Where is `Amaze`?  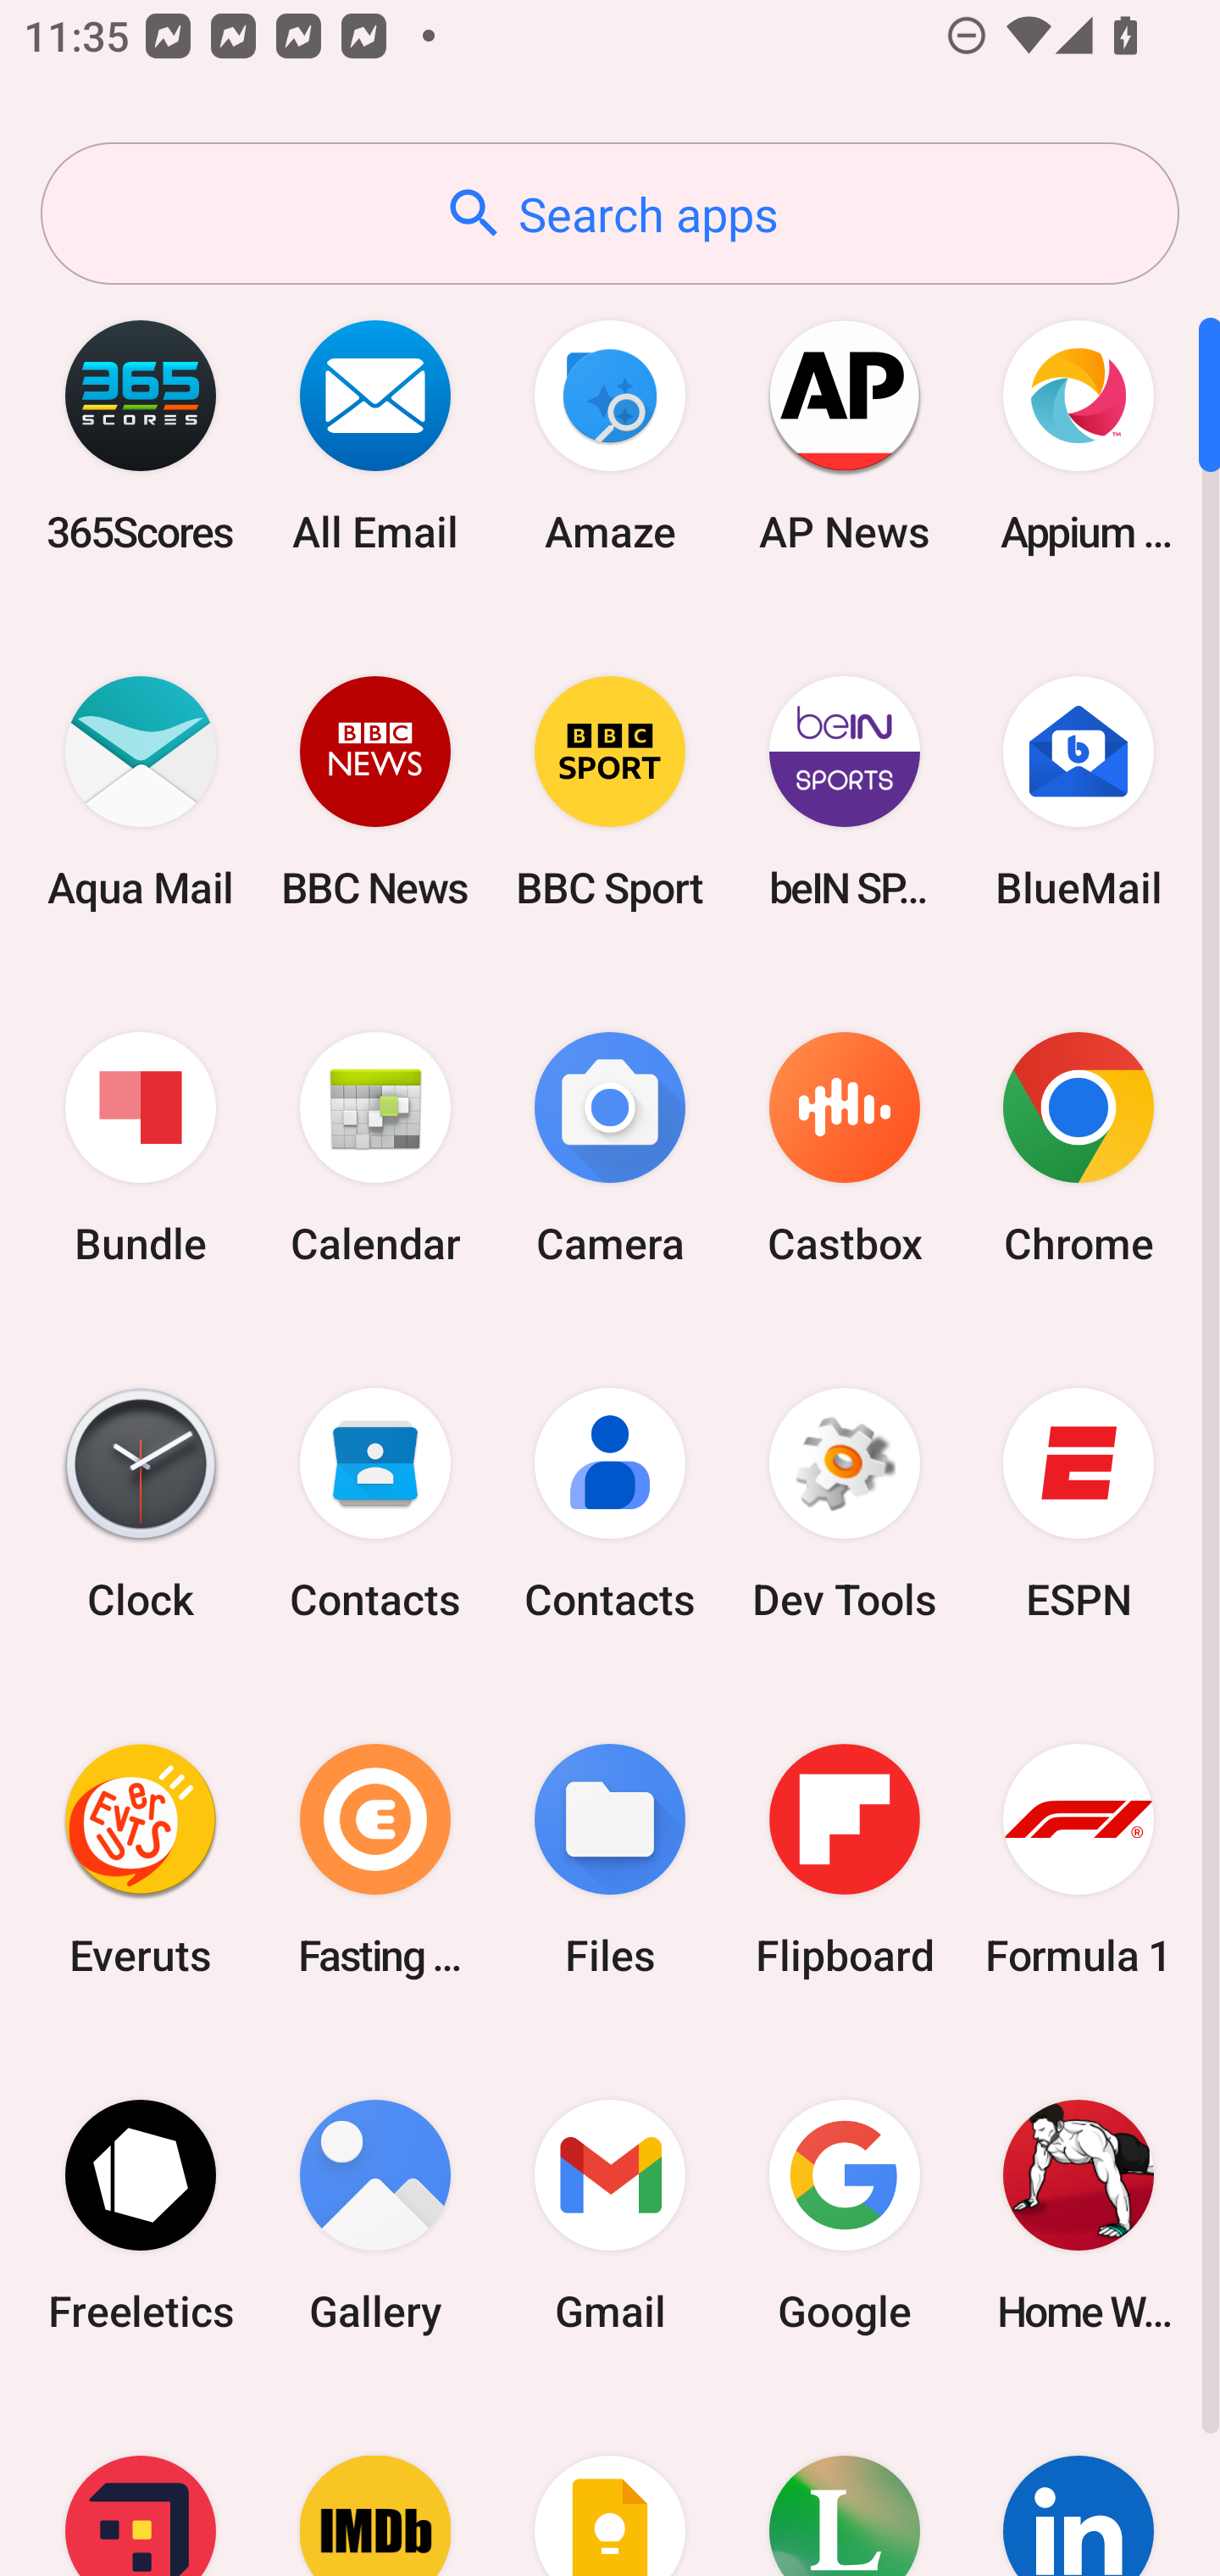 Amaze is located at coordinates (610, 436).